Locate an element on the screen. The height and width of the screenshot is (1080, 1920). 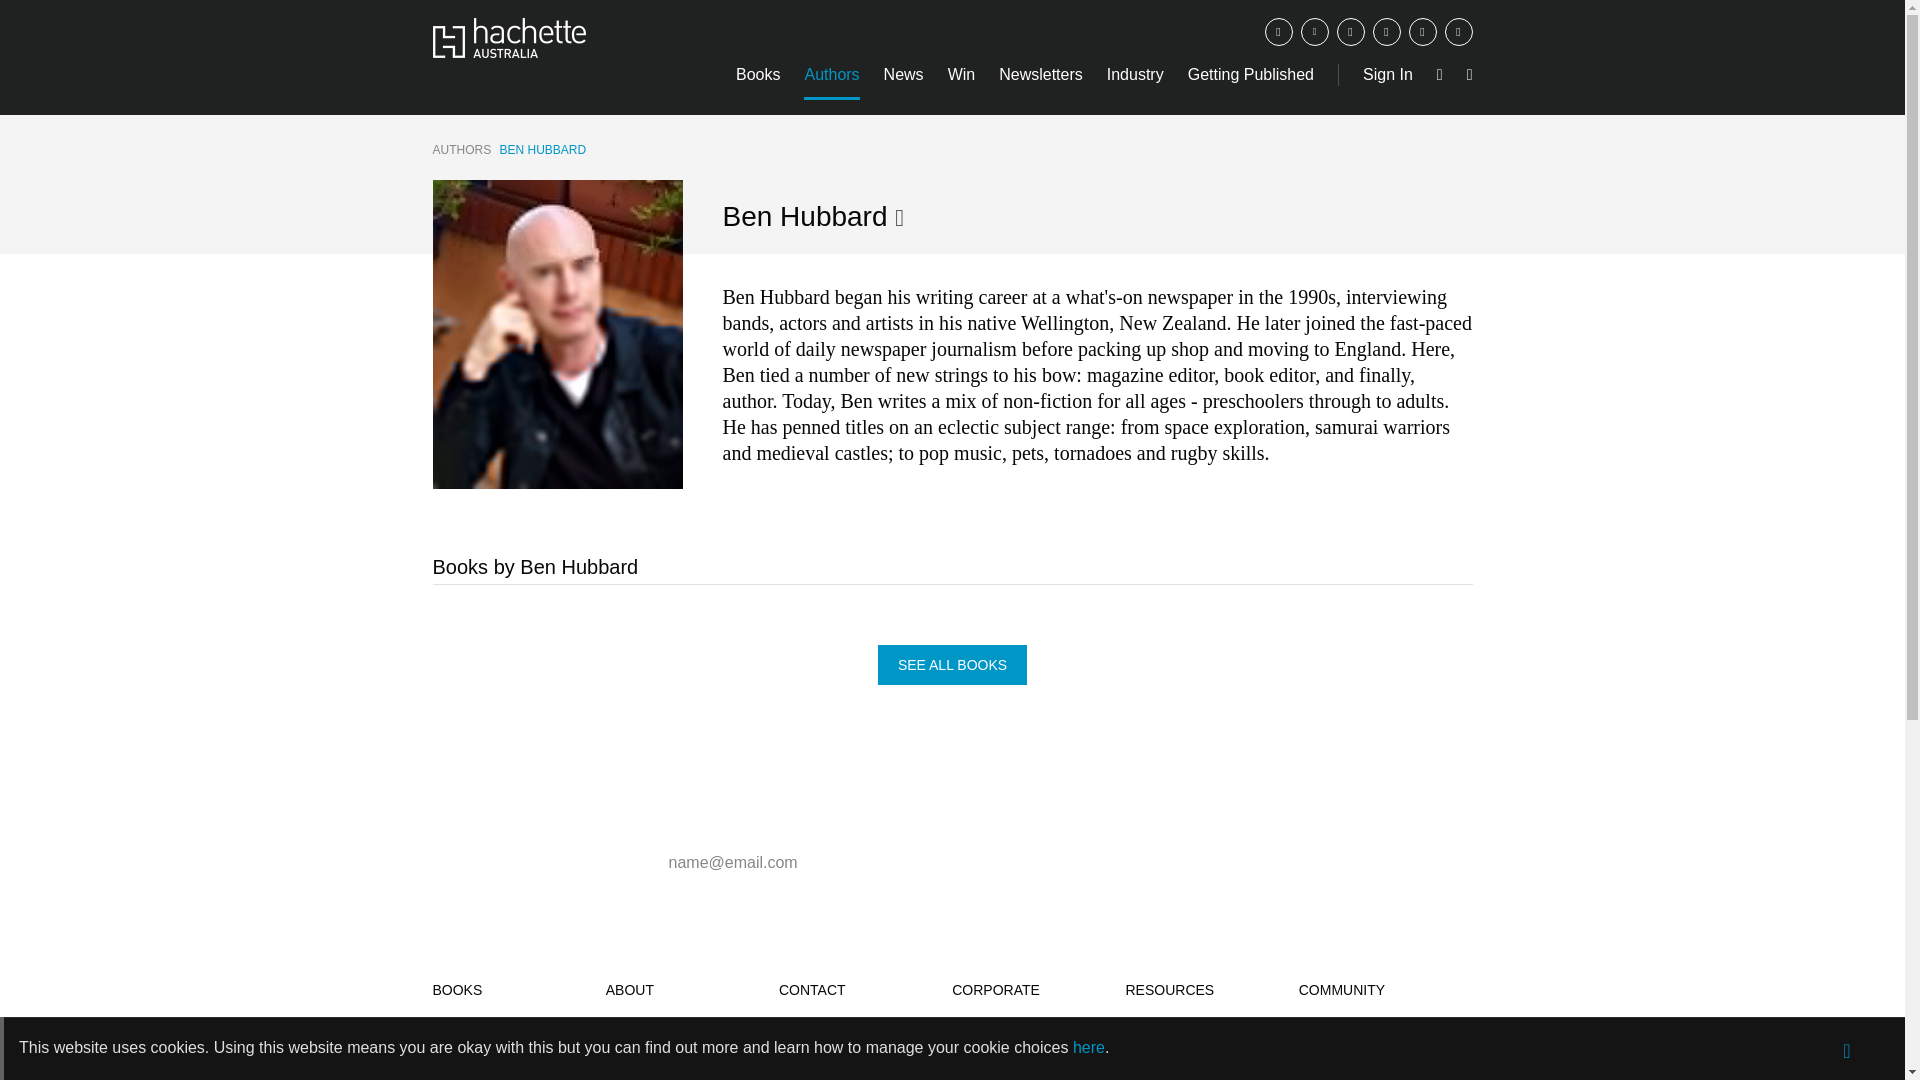
Email is located at coordinates (1386, 32).